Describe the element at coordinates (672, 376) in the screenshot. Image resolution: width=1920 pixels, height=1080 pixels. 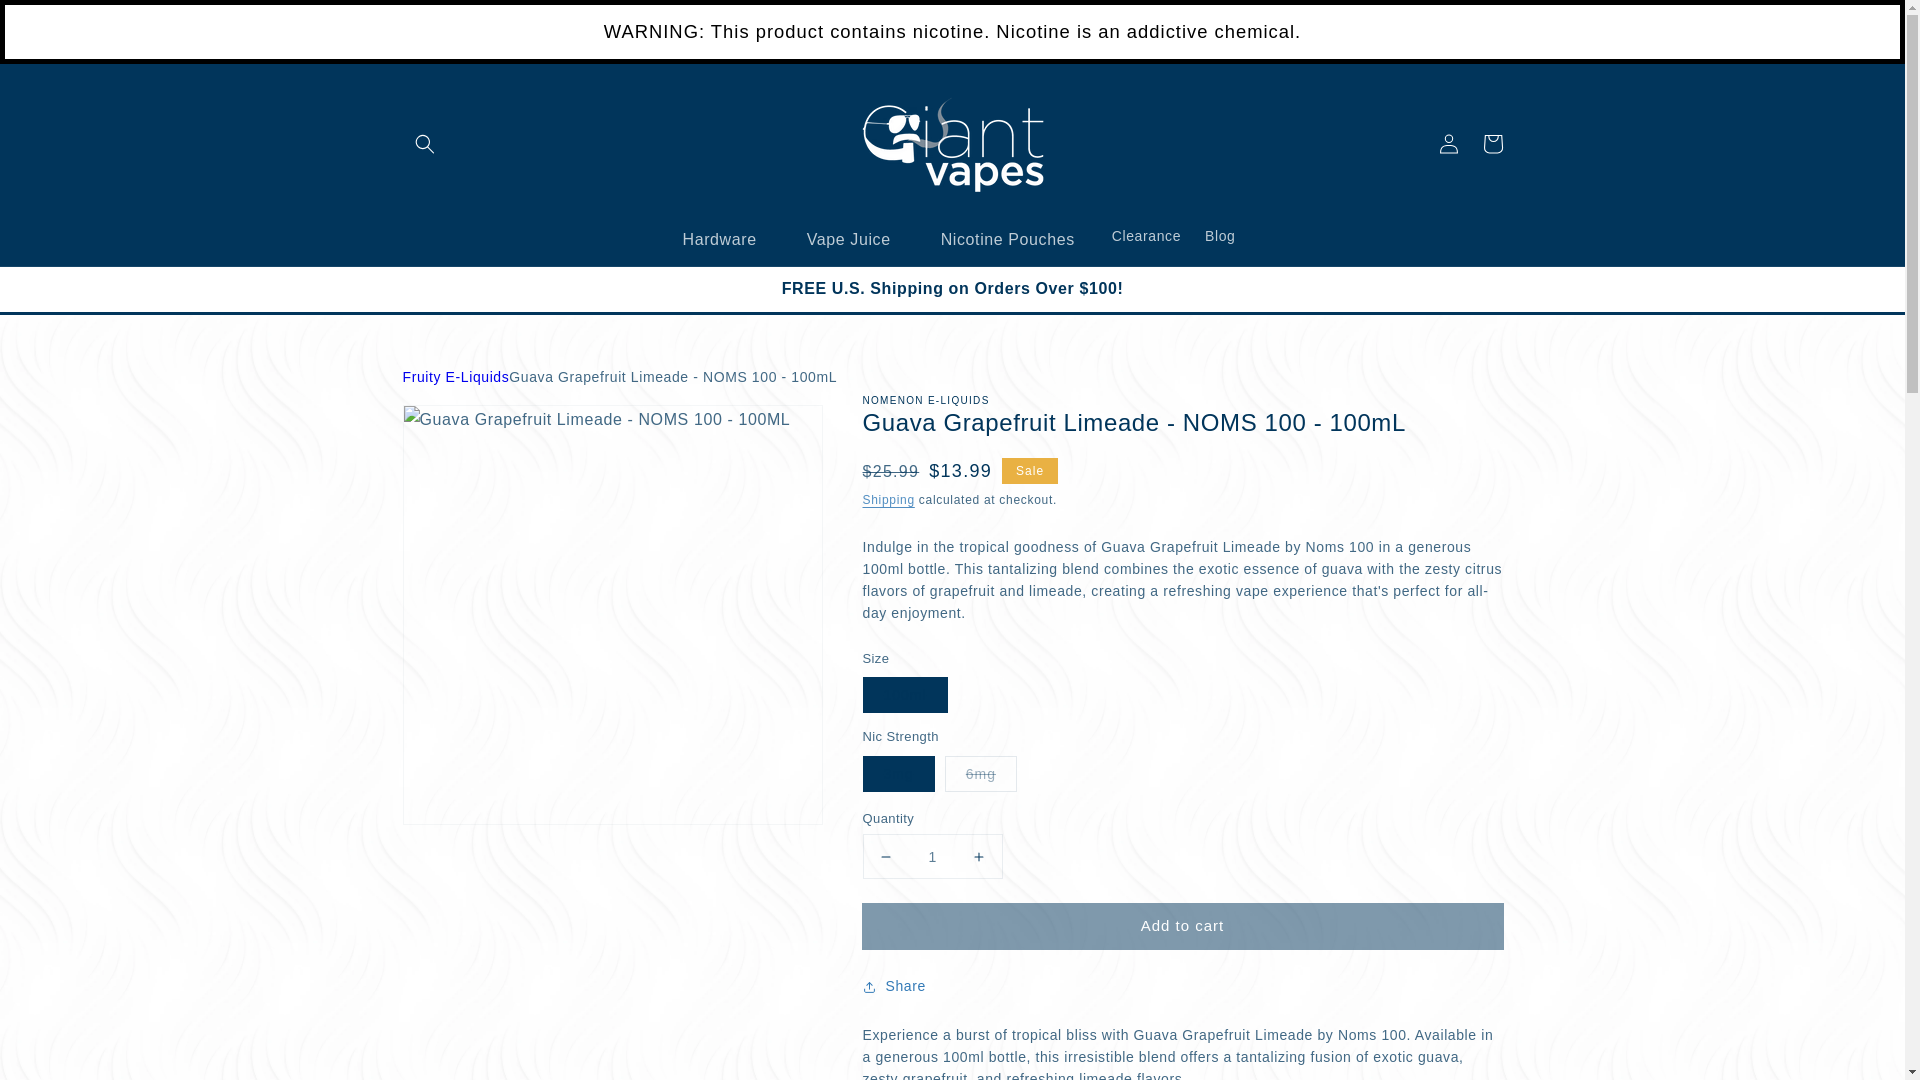
I see `Guava Grapefruit Limeade - NOMS 100 - 100mL` at that location.